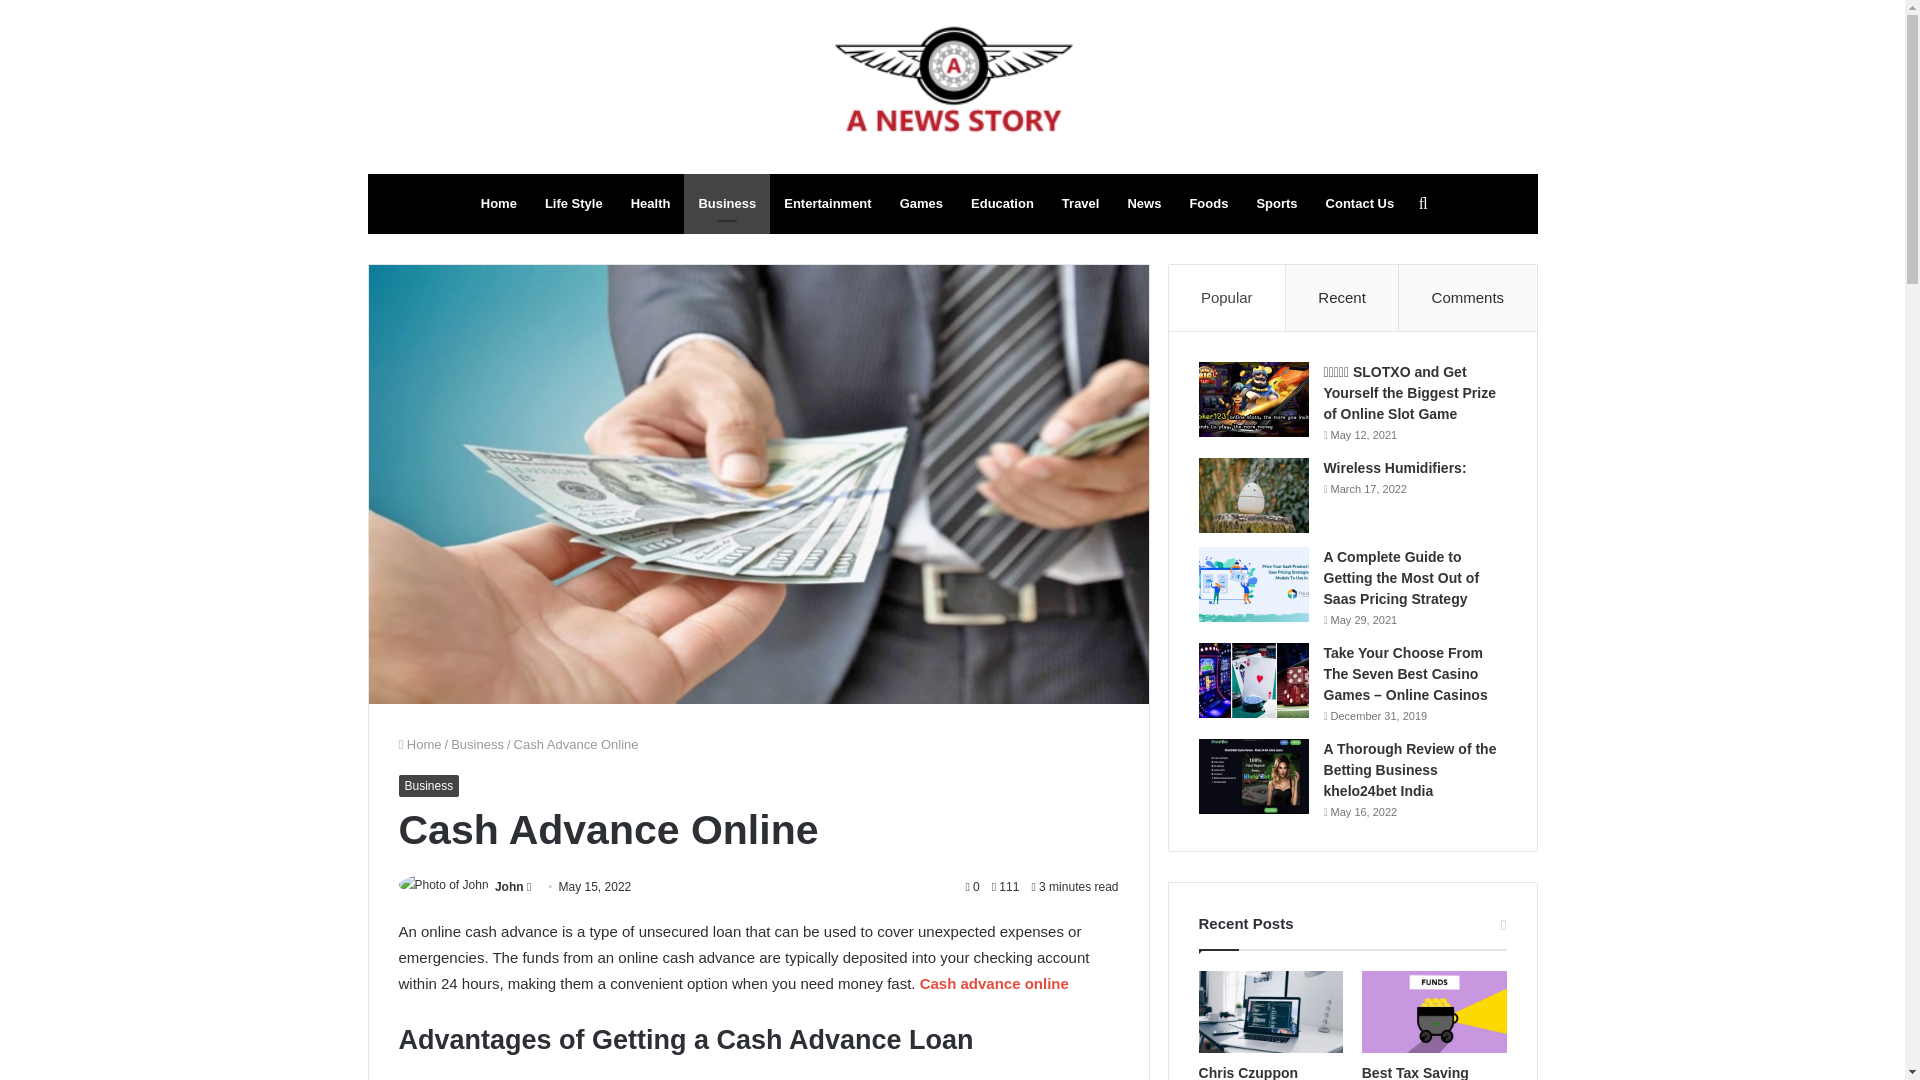  What do you see at coordinates (419, 744) in the screenshot?
I see `Home` at bounding box center [419, 744].